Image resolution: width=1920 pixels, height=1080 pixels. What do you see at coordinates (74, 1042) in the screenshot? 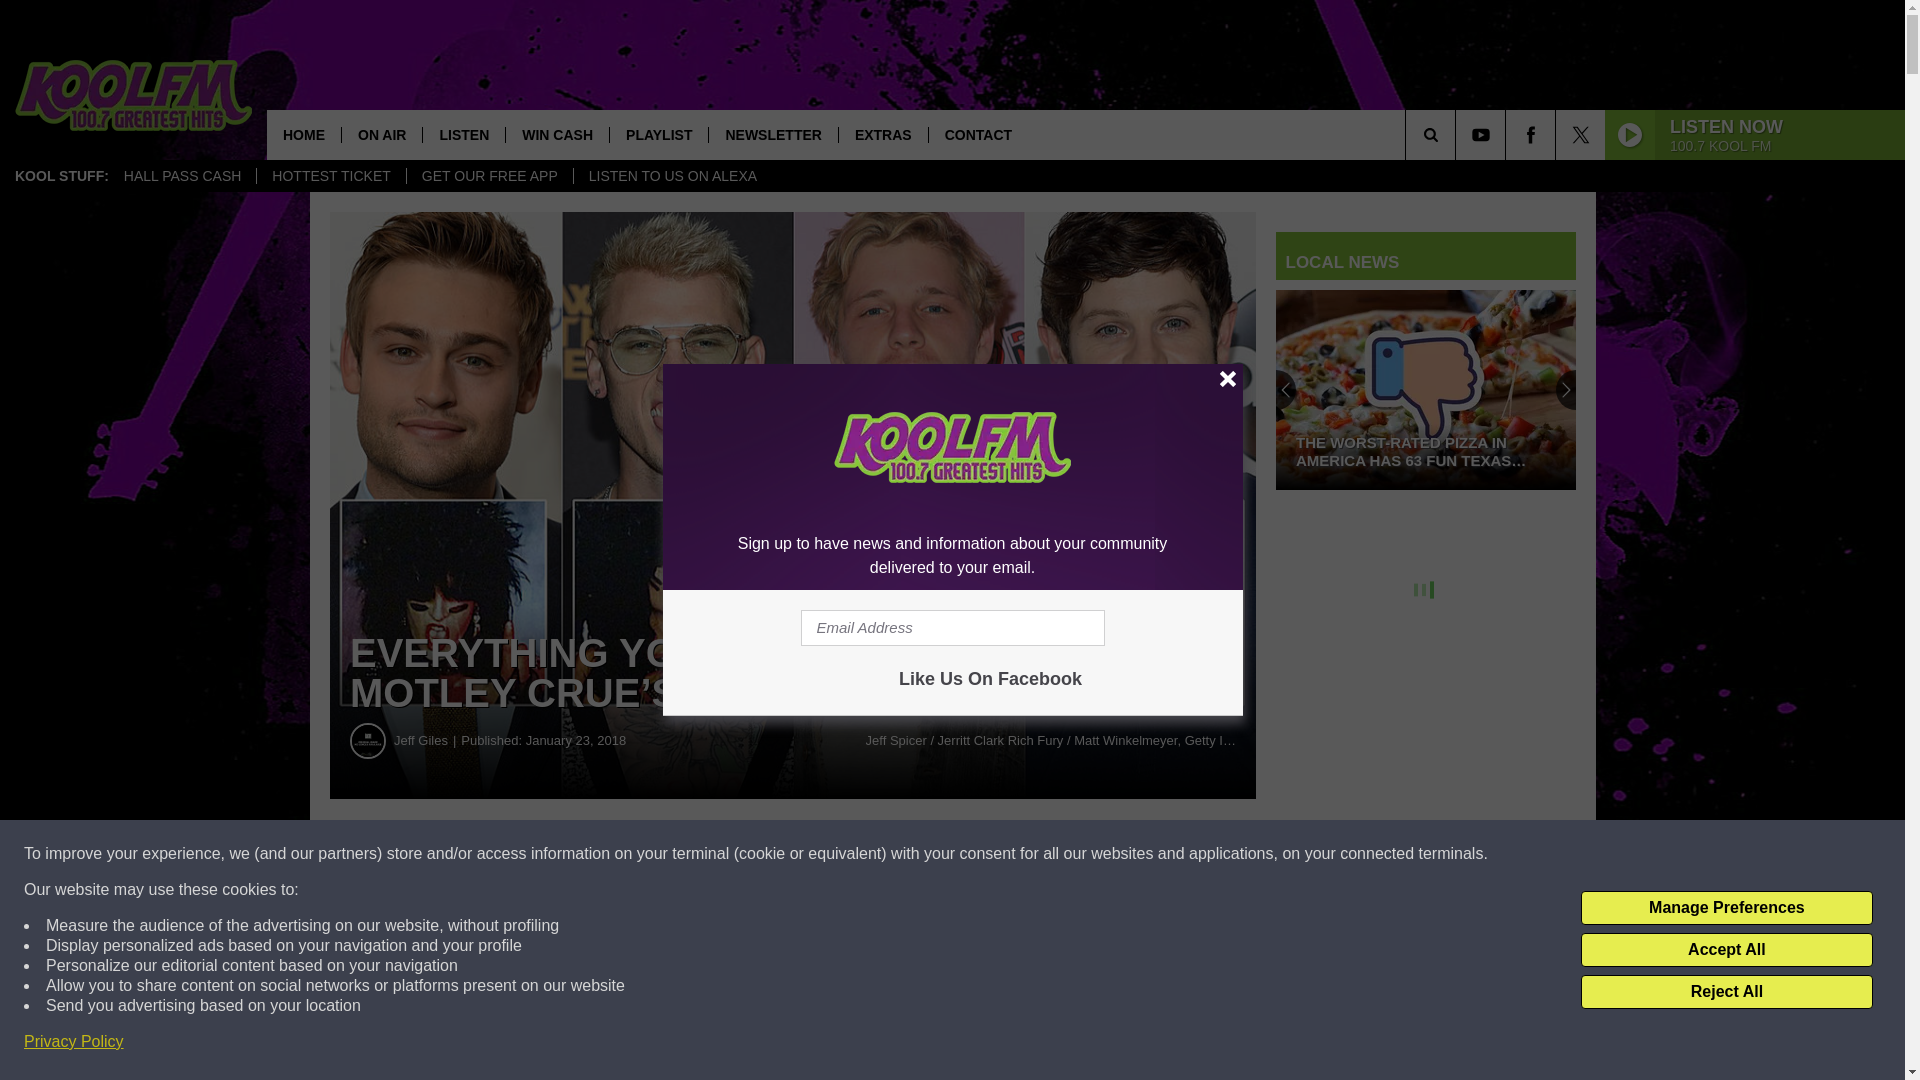
I see `Privacy Policy` at bounding box center [74, 1042].